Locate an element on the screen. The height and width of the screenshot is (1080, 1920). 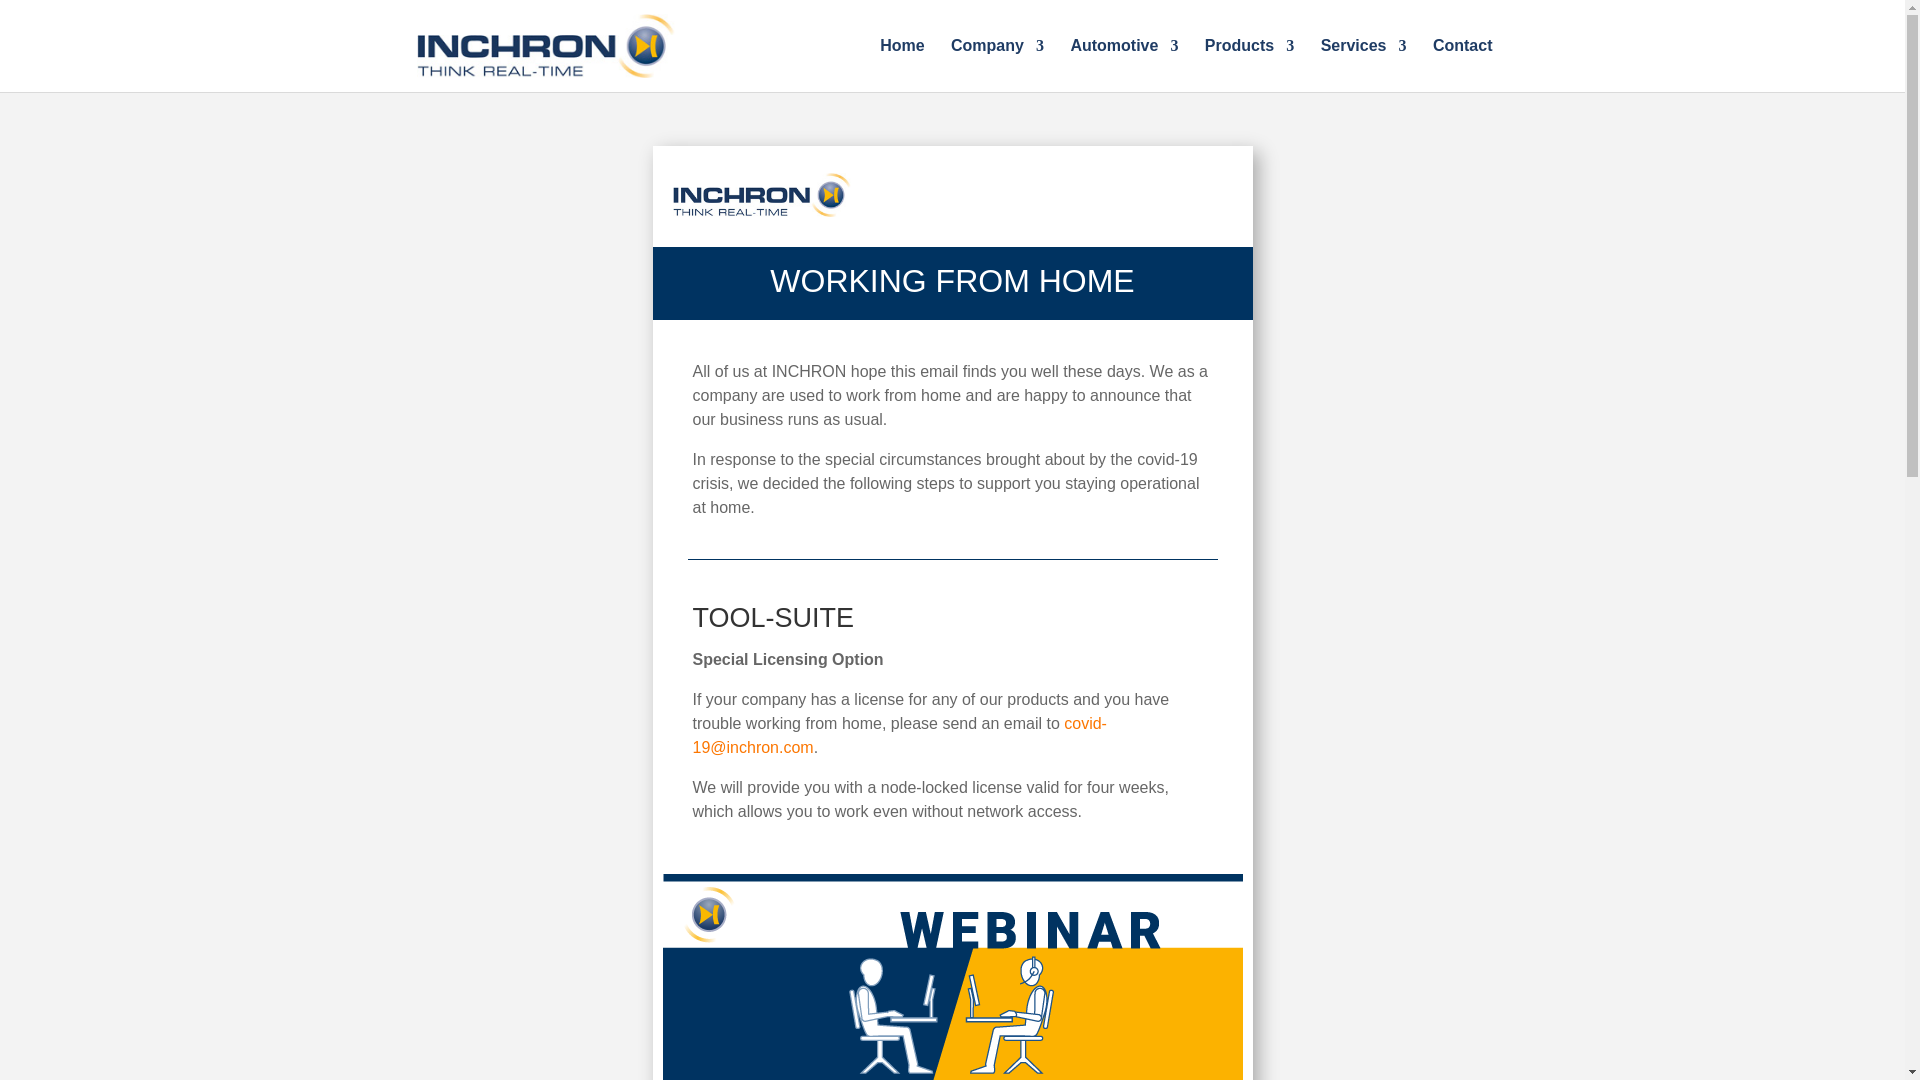
Contact is located at coordinates (1462, 64).